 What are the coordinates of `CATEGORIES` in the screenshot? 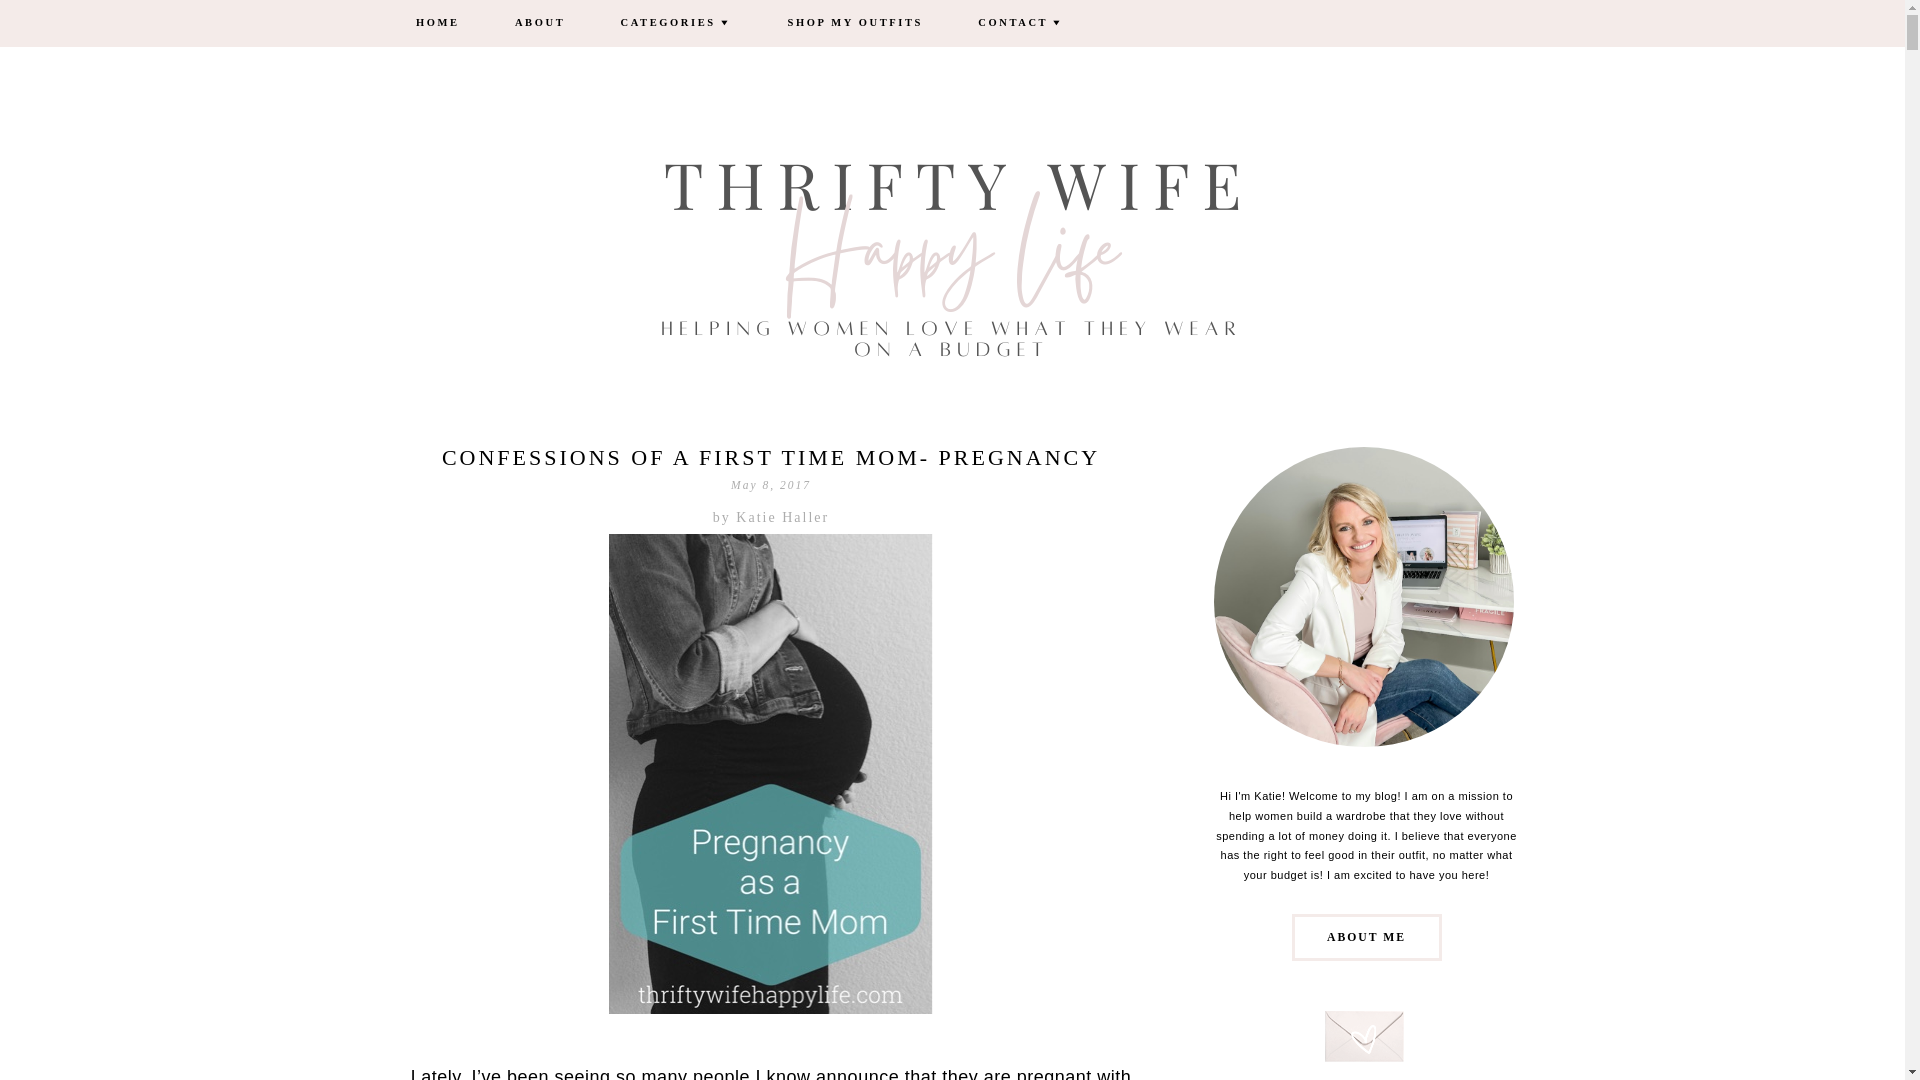 It's located at (676, 24).